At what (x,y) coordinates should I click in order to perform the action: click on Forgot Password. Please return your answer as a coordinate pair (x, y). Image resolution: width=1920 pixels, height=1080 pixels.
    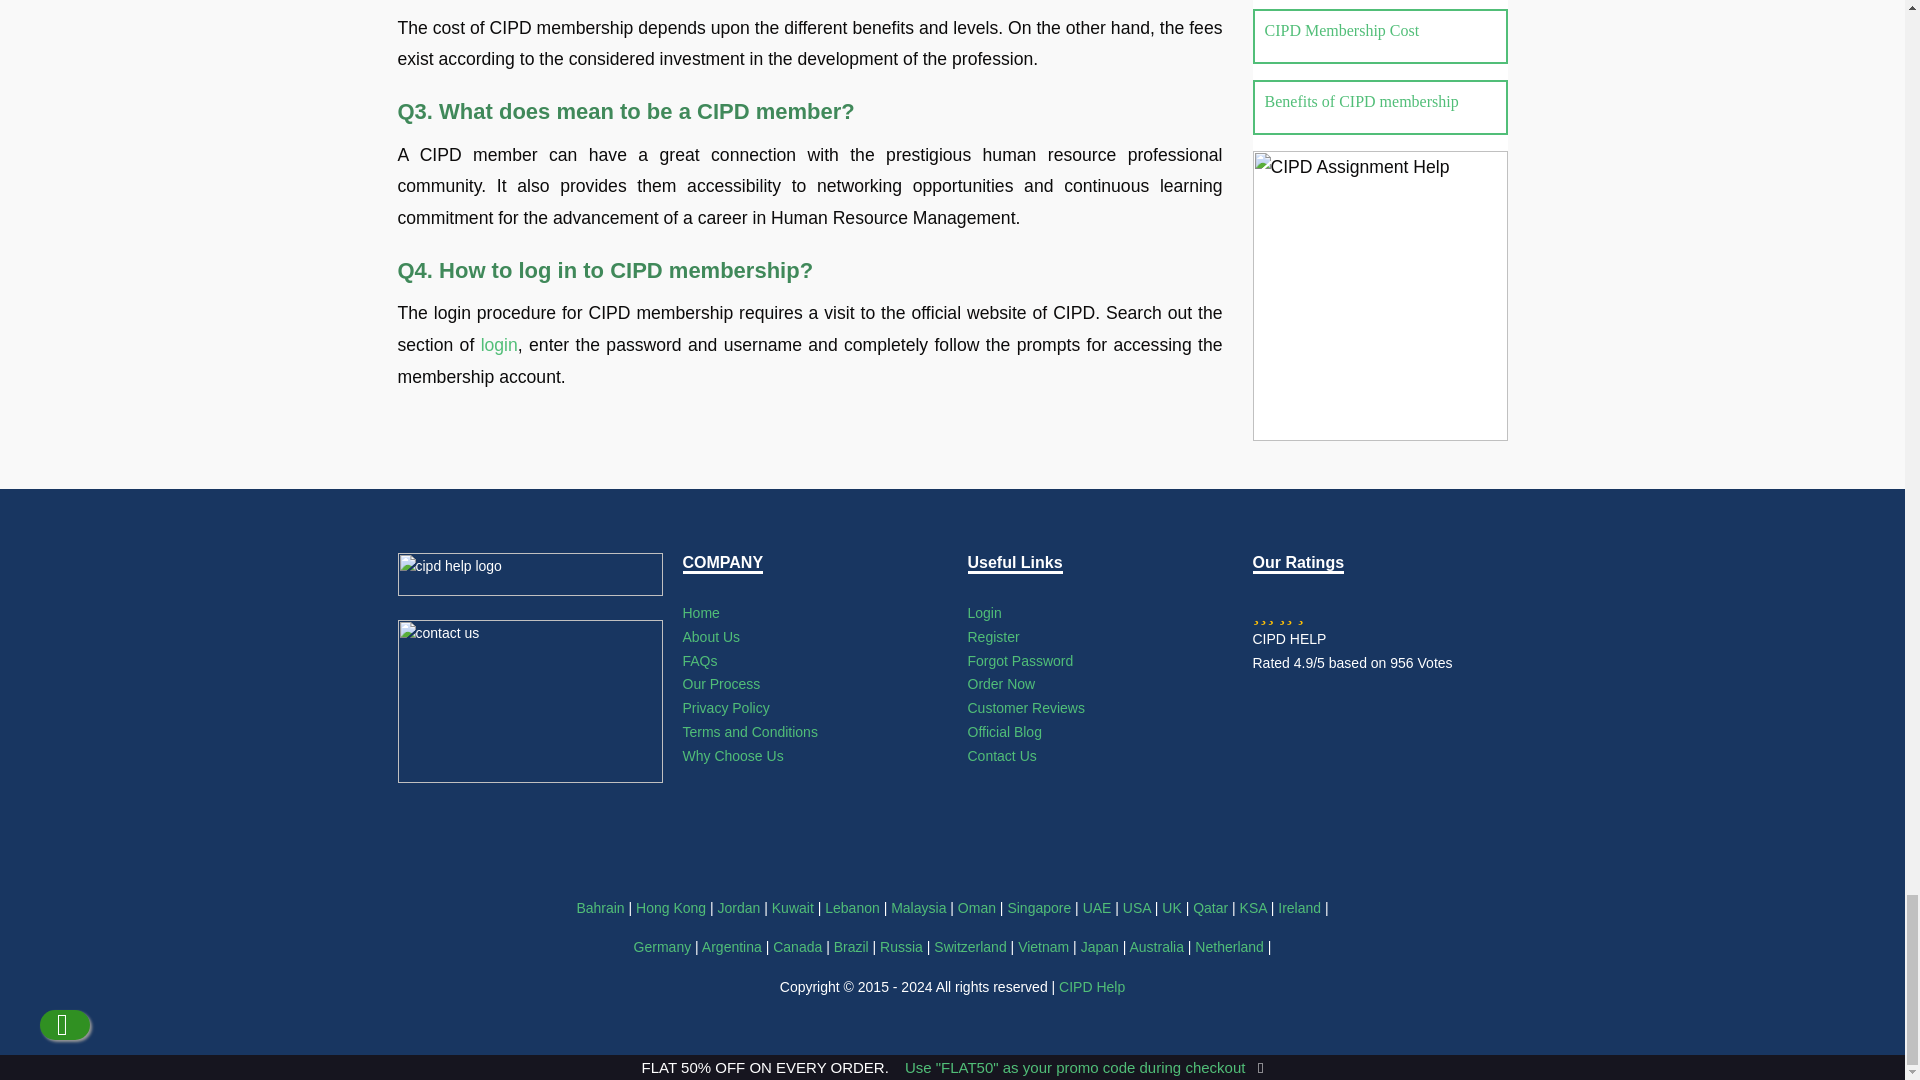
    Looking at the image, I should click on (1020, 660).